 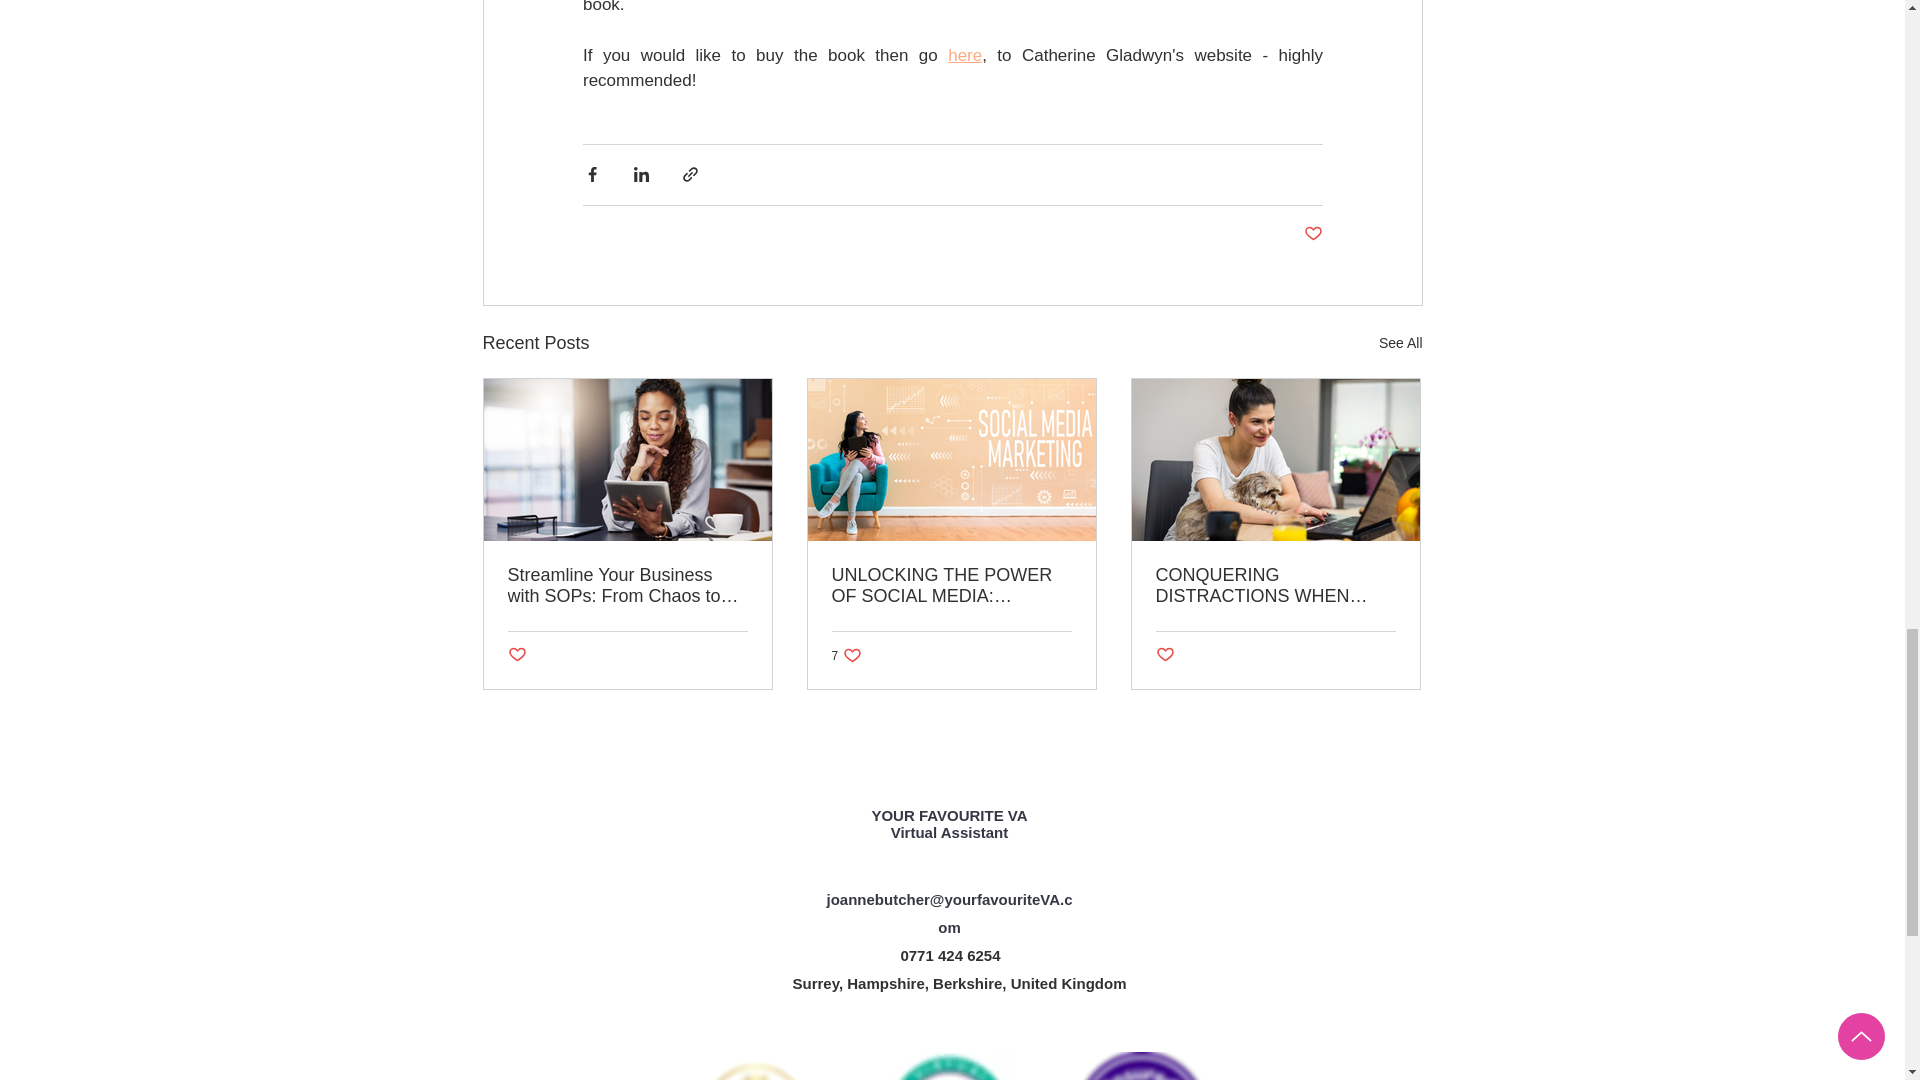 What do you see at coordinates (846, 655) in the screenshot?
I see `here` at bounding box center [846, 655].